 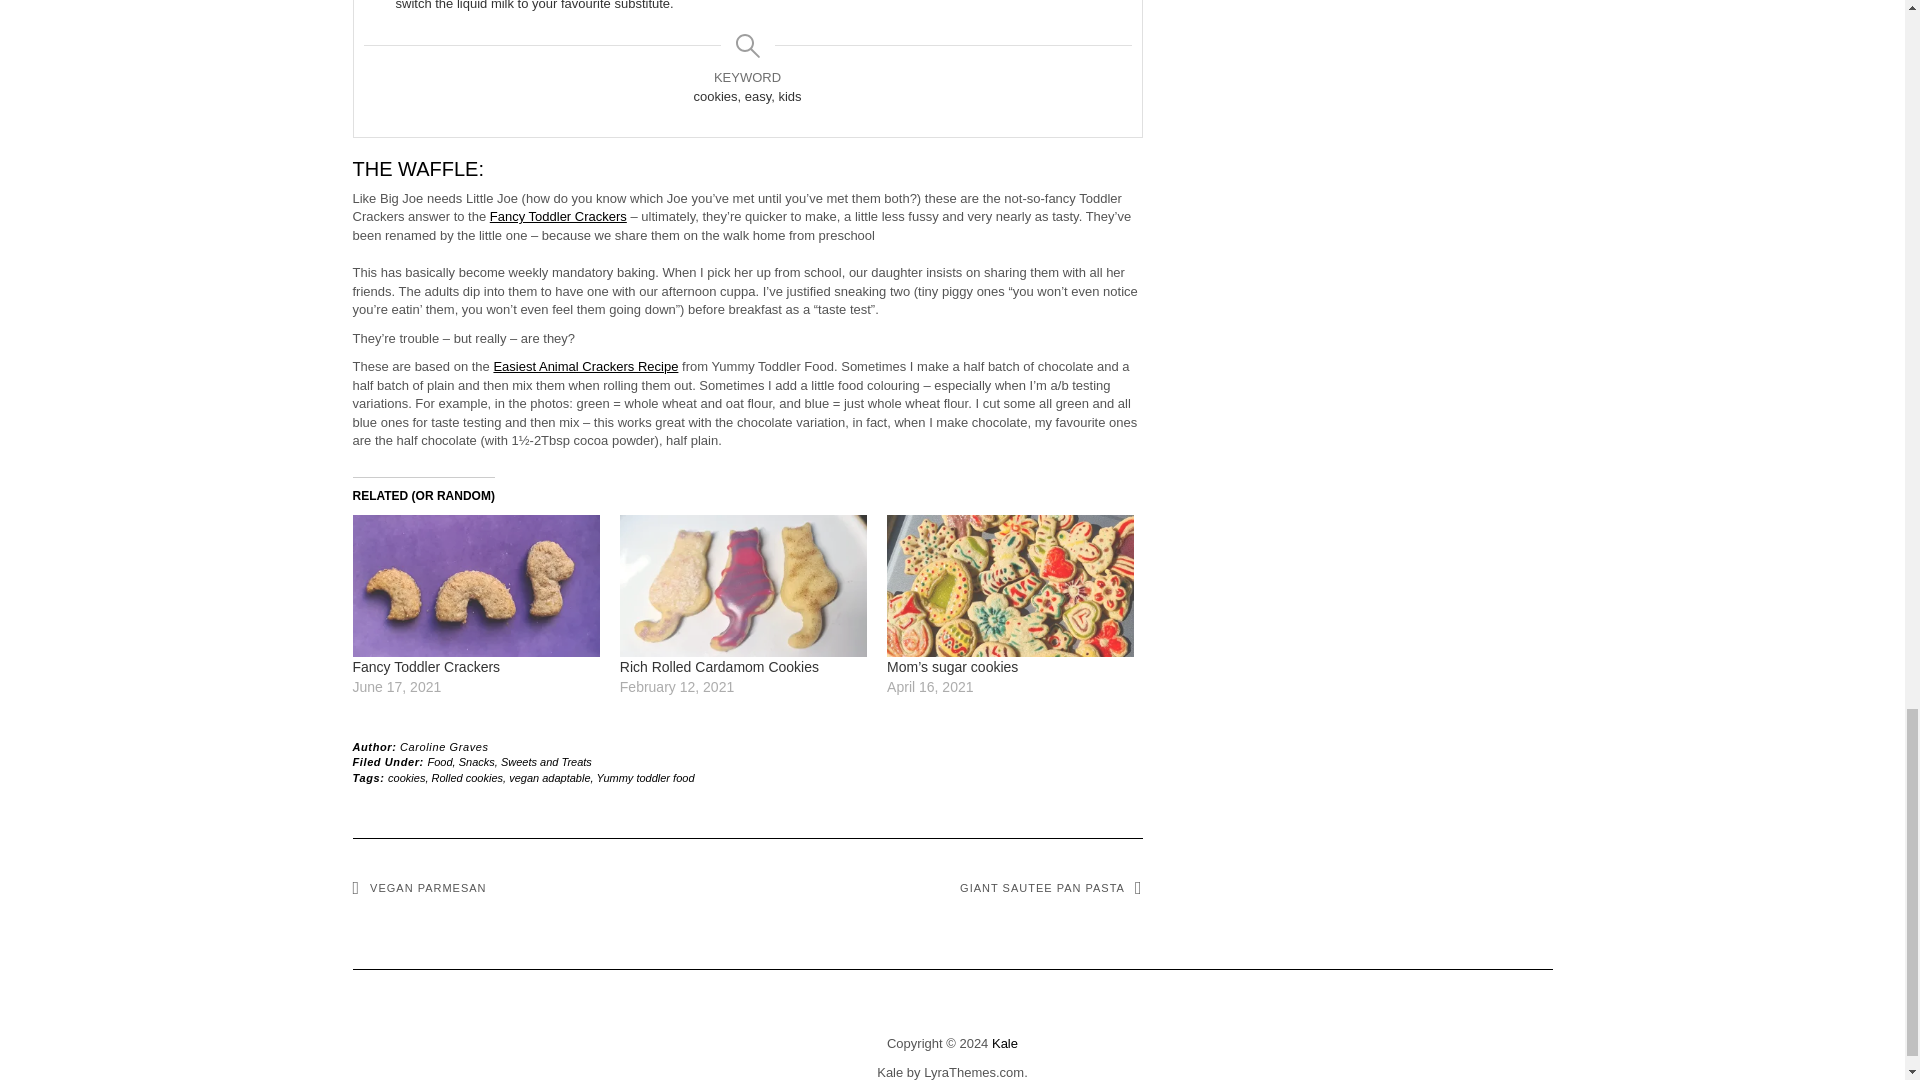 I want to click on cookies, so click(x=406, y=778).